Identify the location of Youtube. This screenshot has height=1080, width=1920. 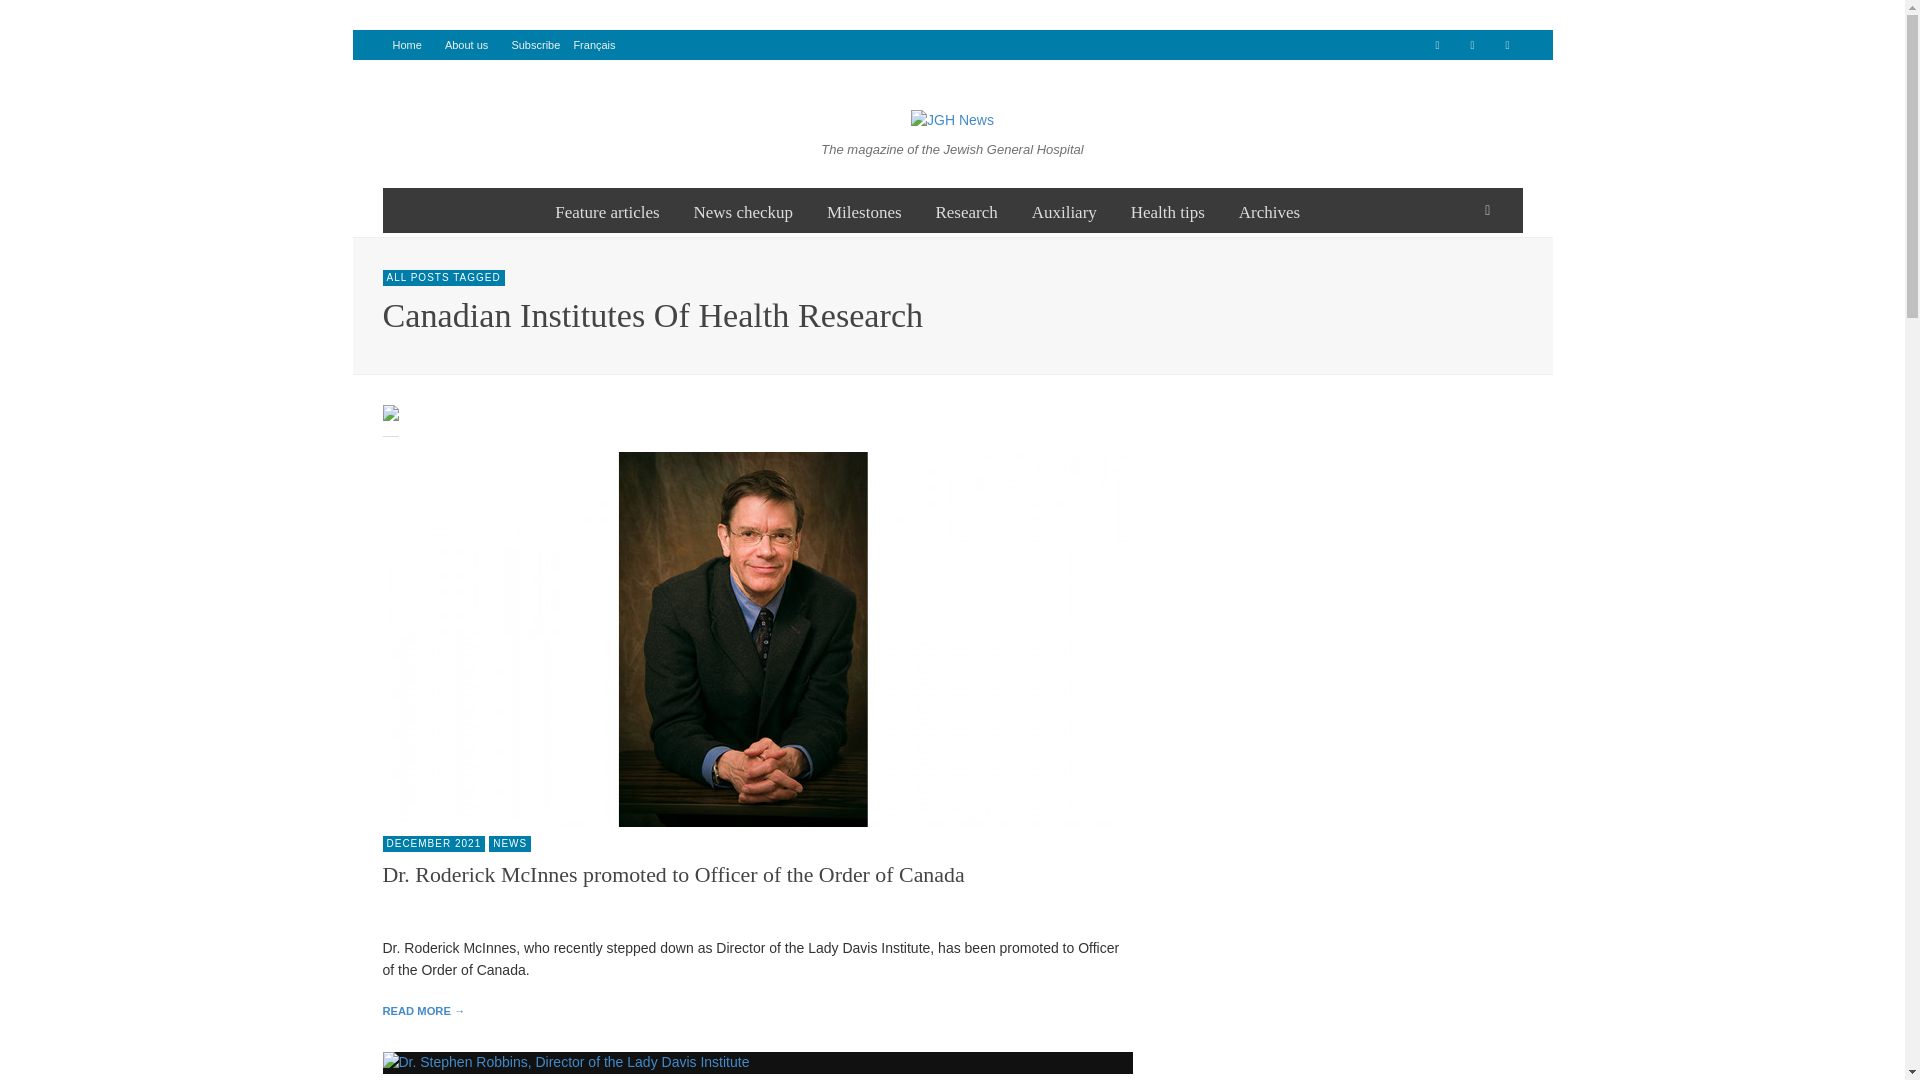
(1506, 45).